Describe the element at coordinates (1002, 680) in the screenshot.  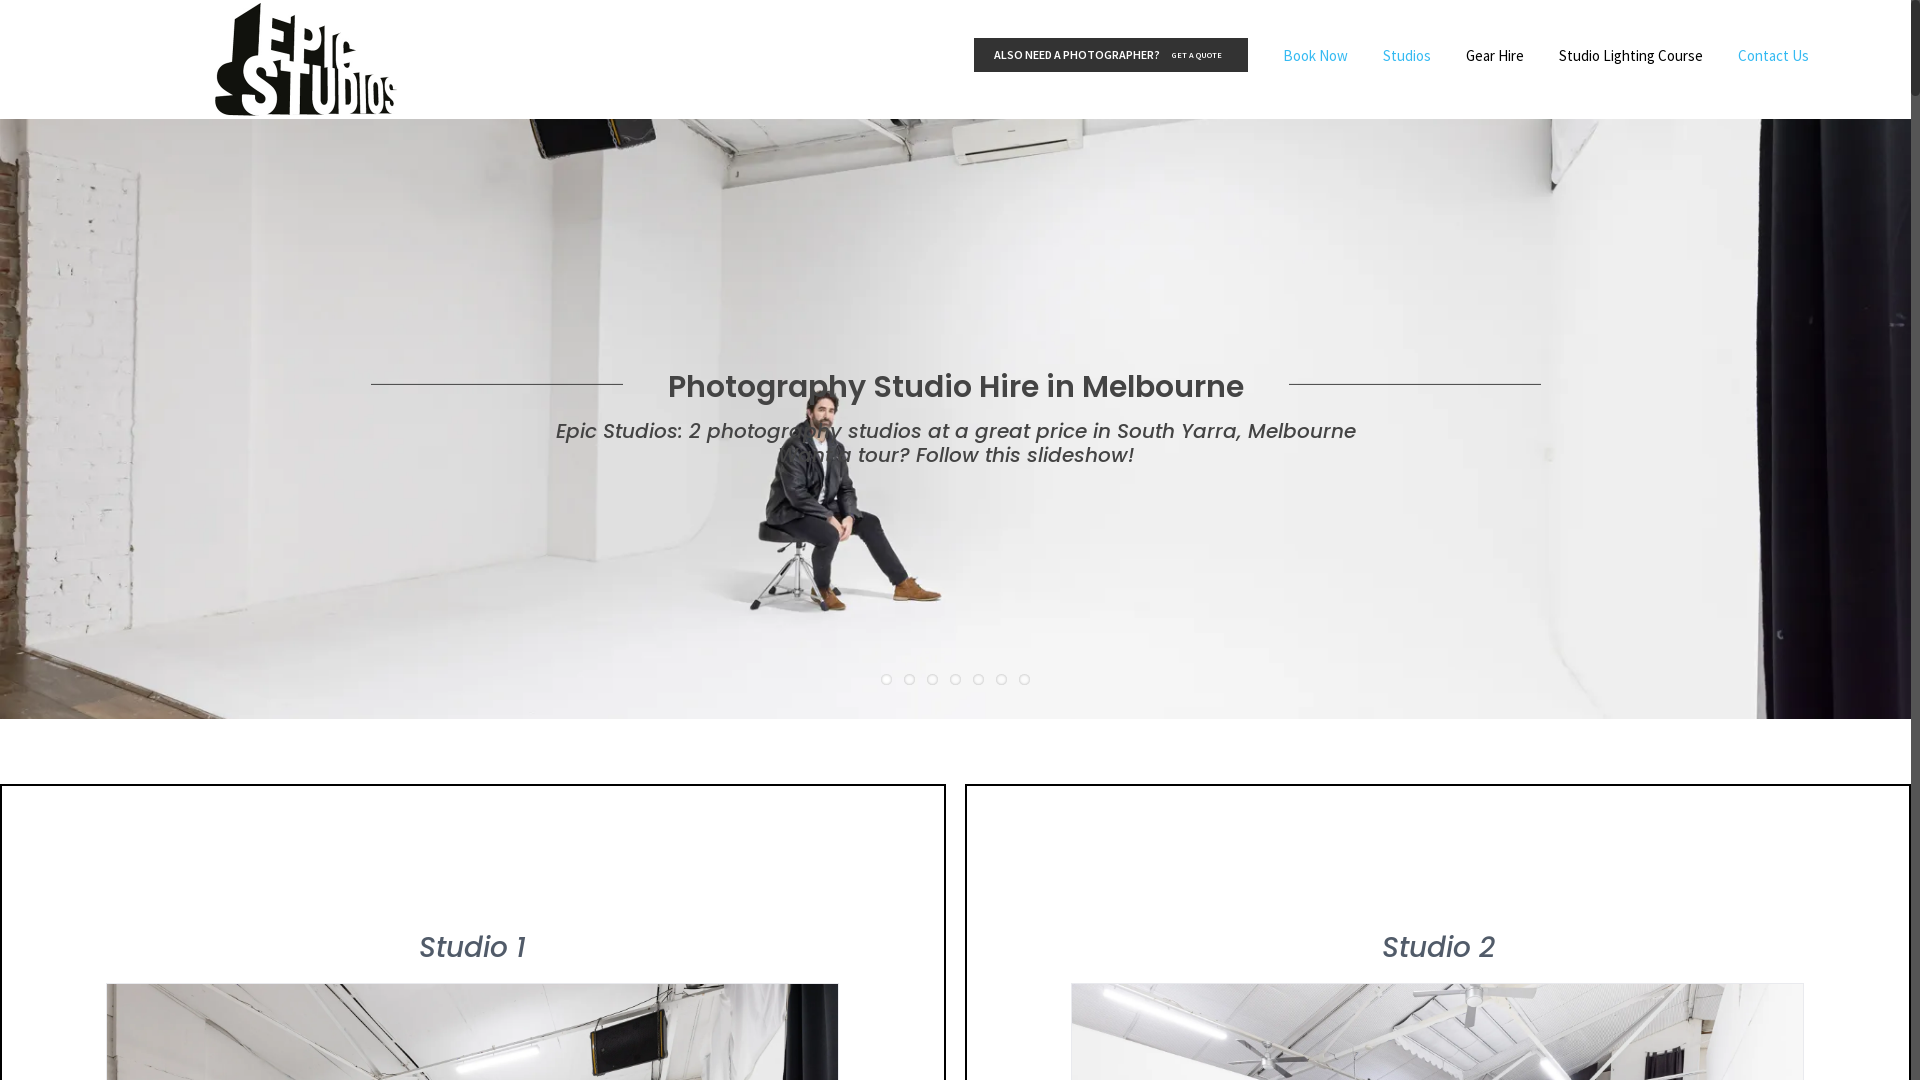
I see `6` at that location.